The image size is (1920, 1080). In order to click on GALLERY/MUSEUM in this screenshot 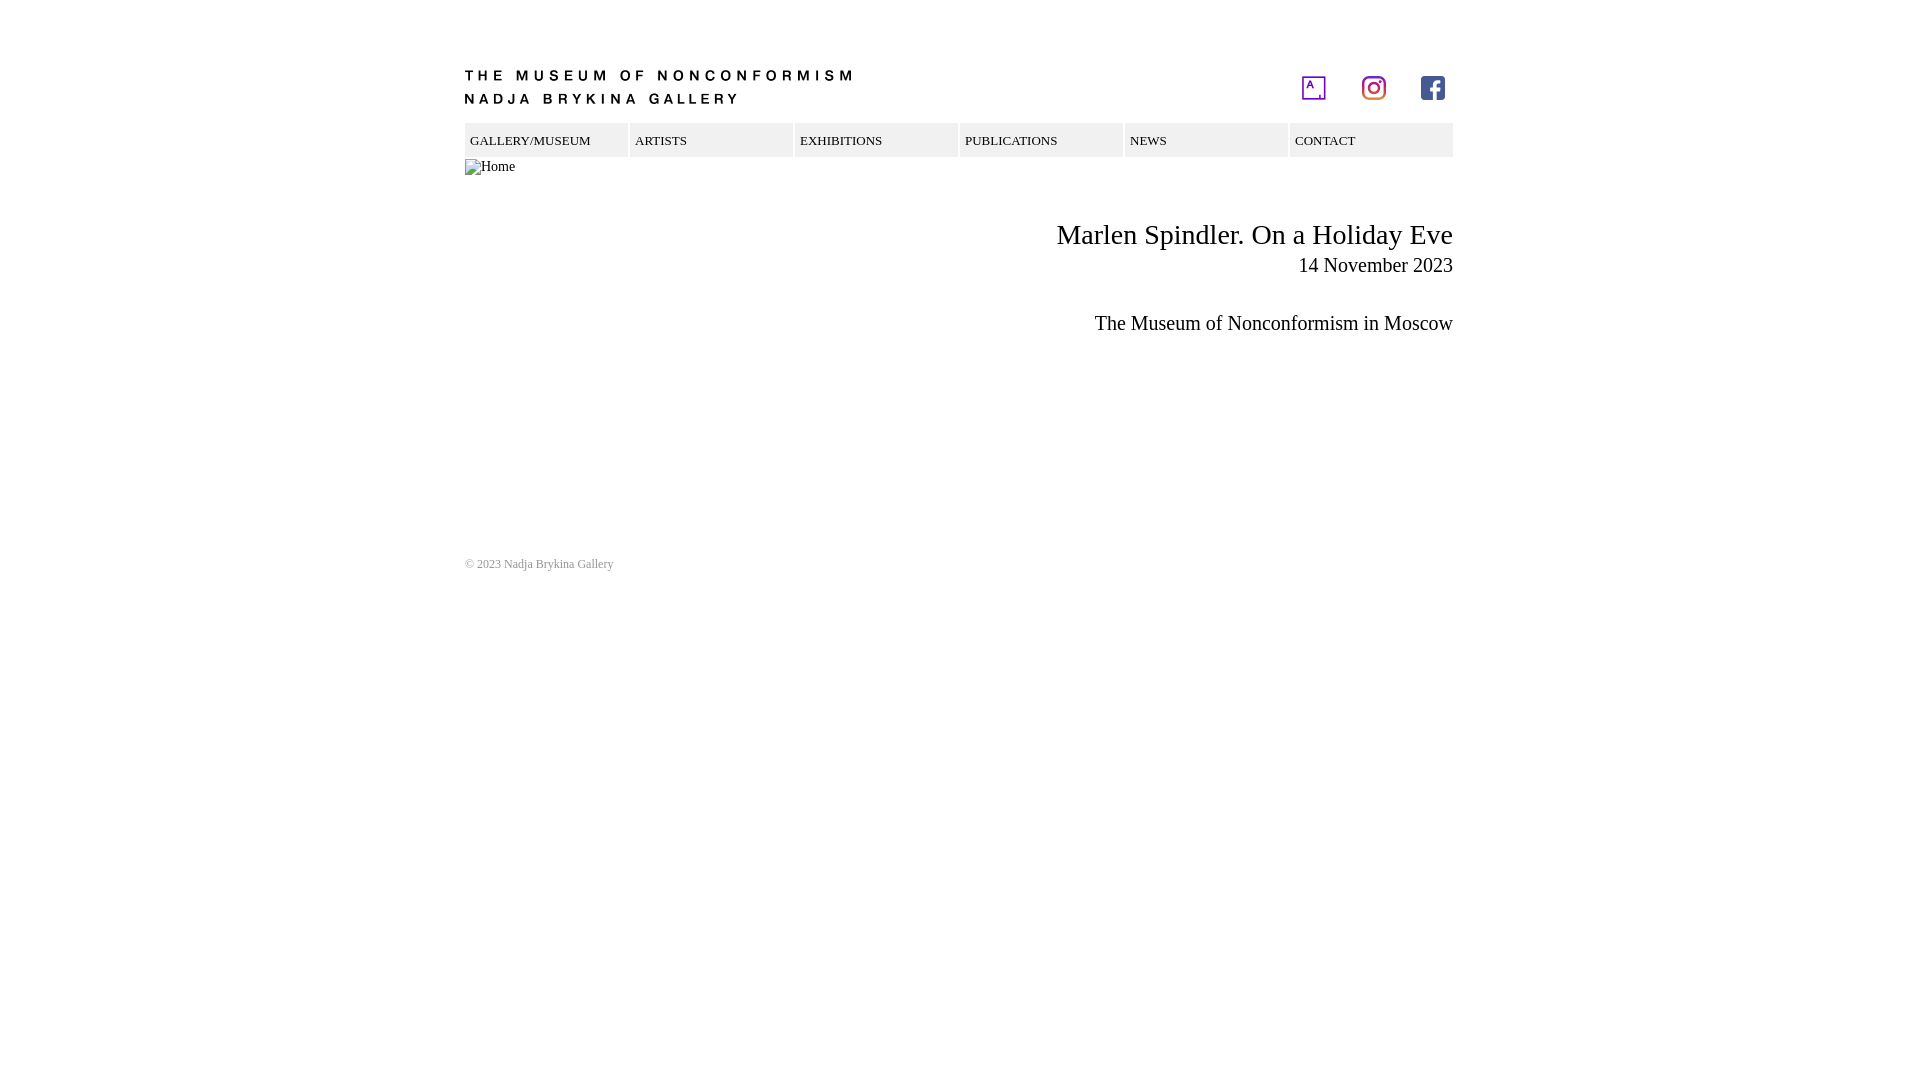, I will do `click(530, 141)`.